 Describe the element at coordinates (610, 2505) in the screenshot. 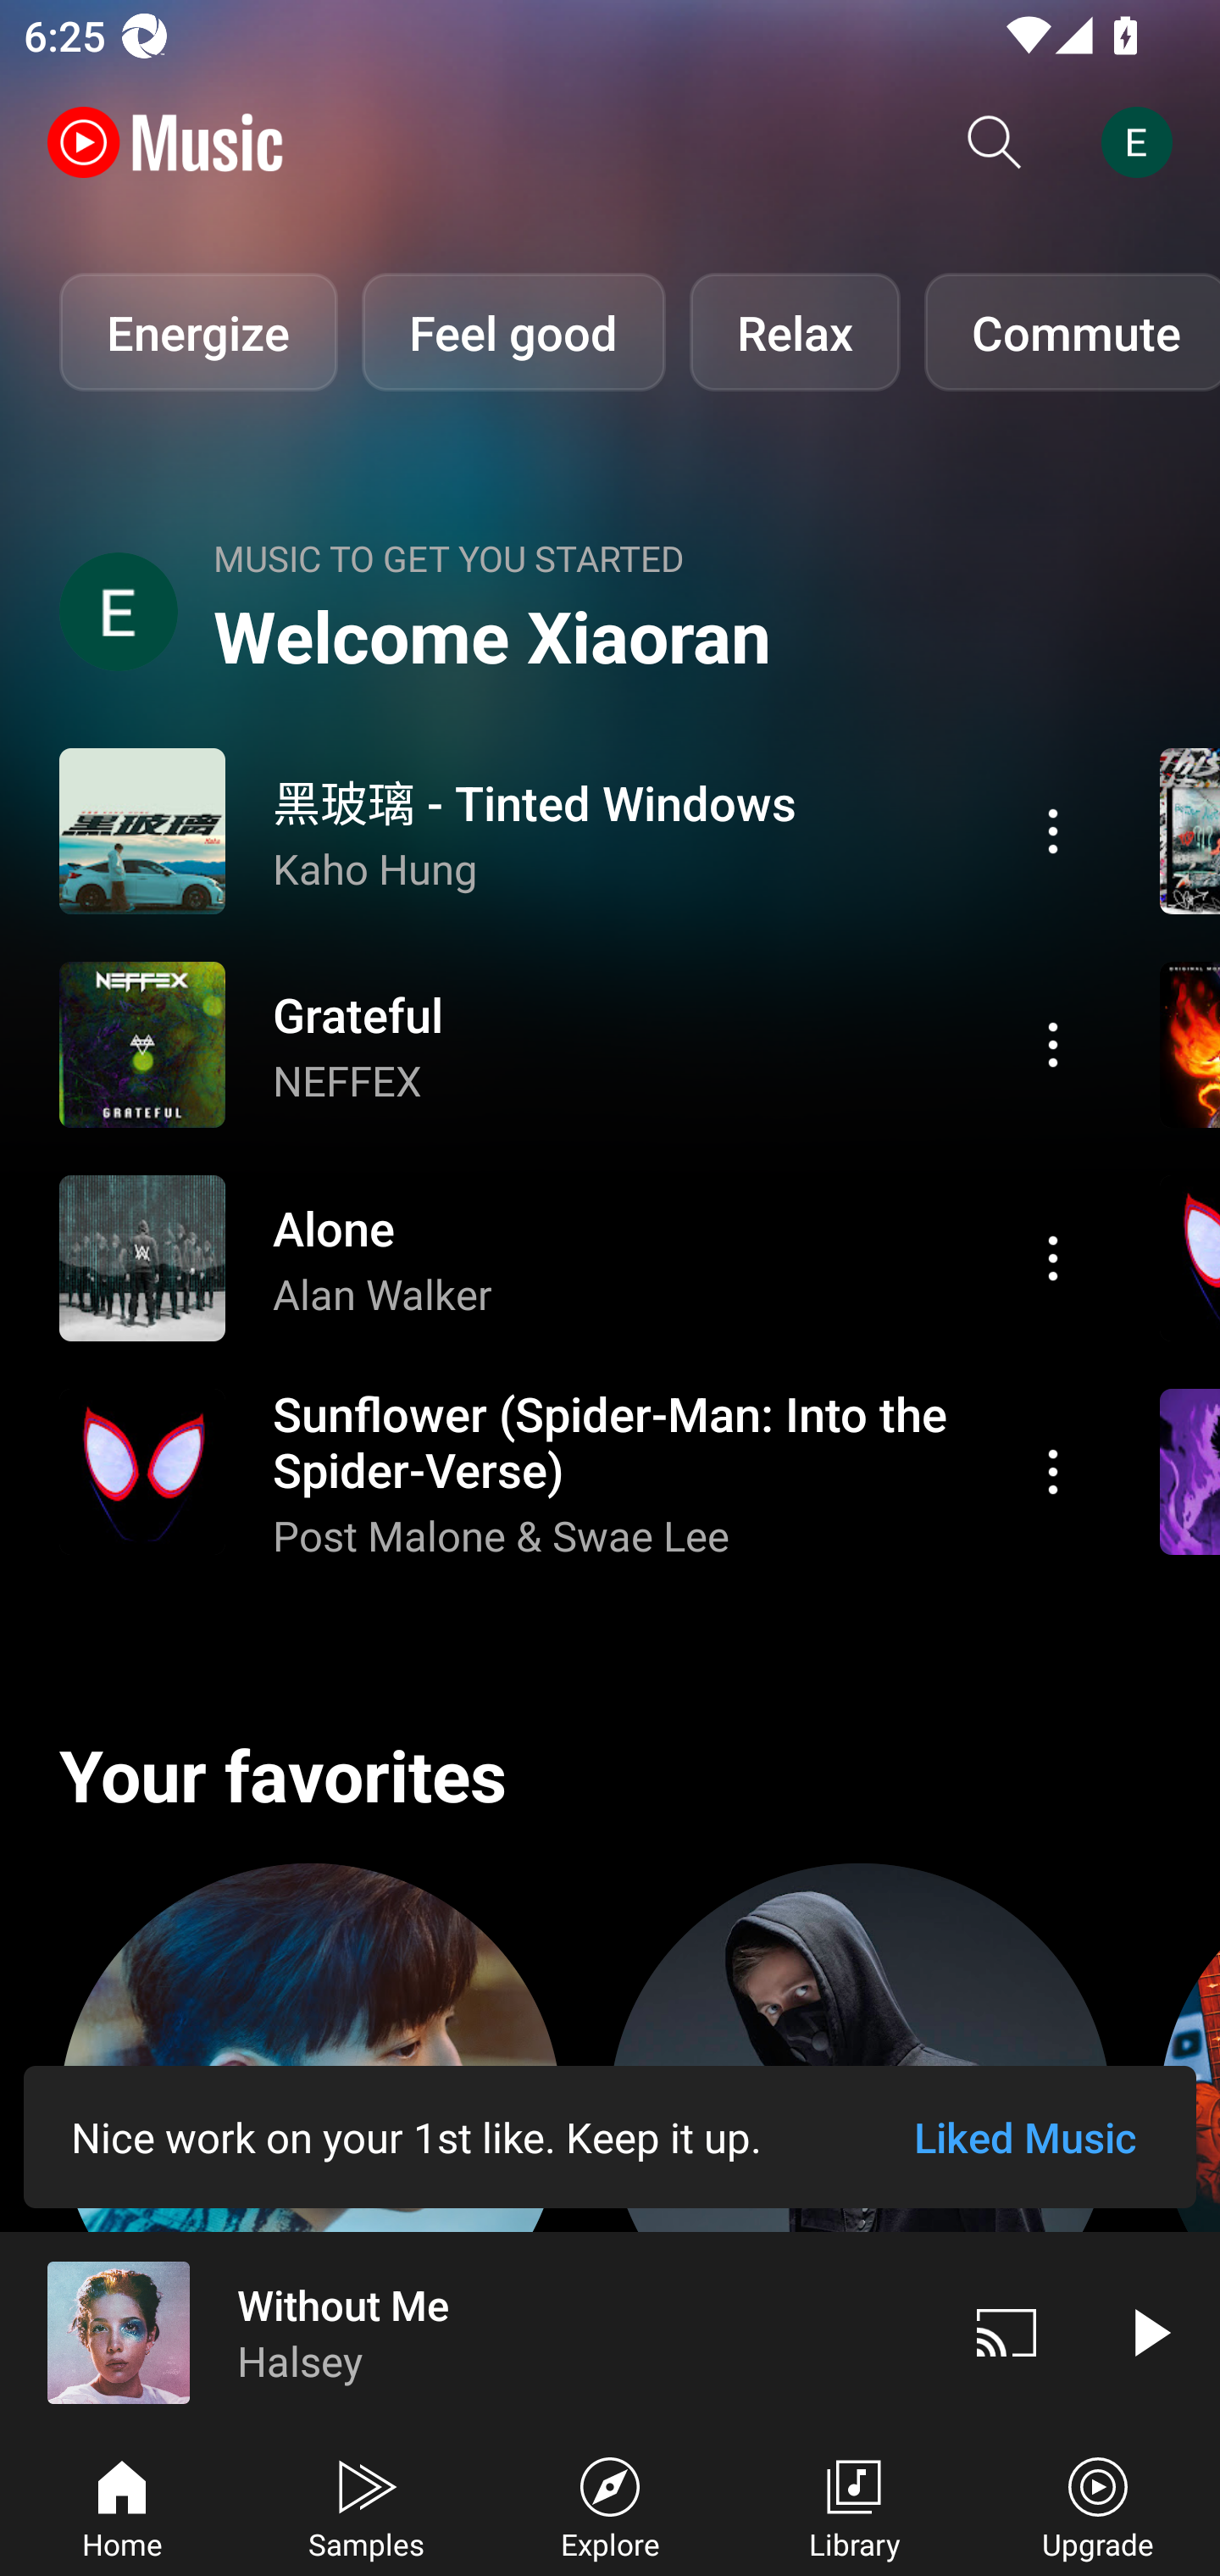

I see `Explore` at that location.